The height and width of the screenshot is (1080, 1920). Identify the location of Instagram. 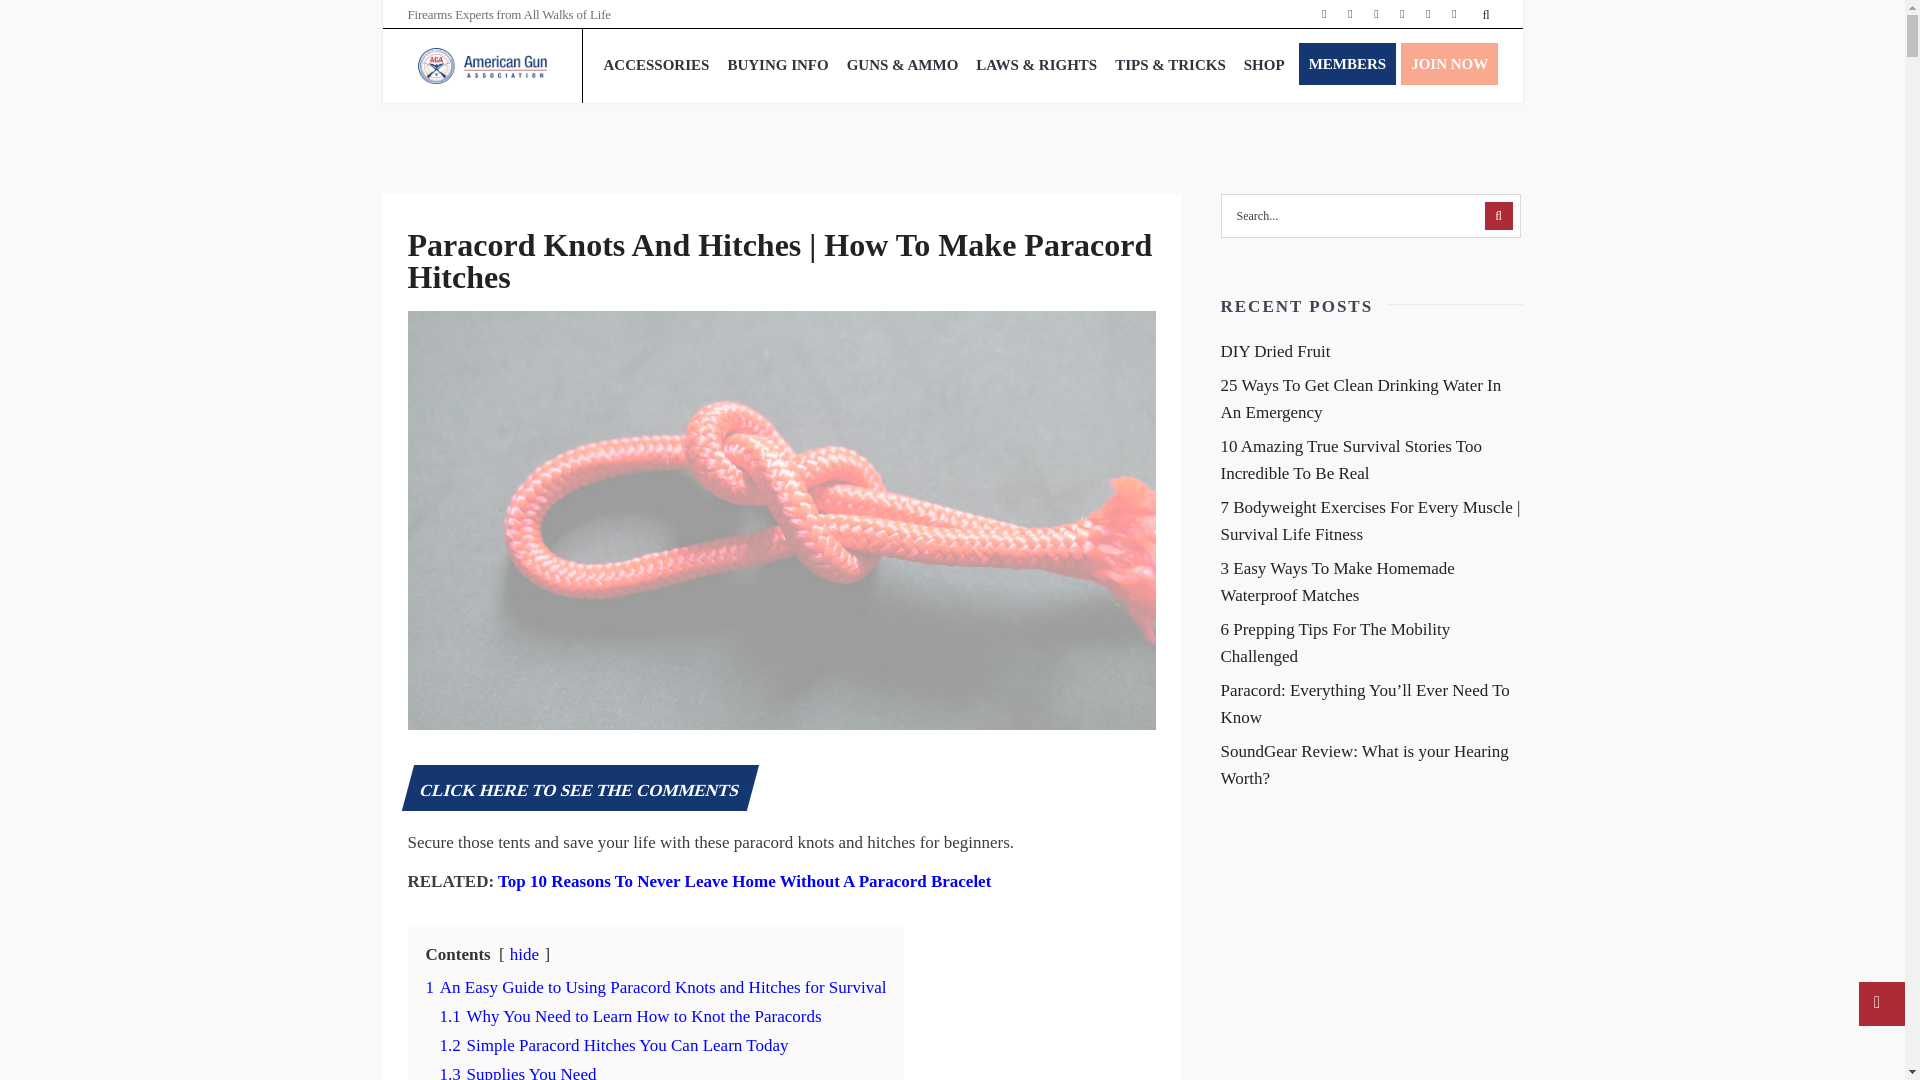
(1376, 14).